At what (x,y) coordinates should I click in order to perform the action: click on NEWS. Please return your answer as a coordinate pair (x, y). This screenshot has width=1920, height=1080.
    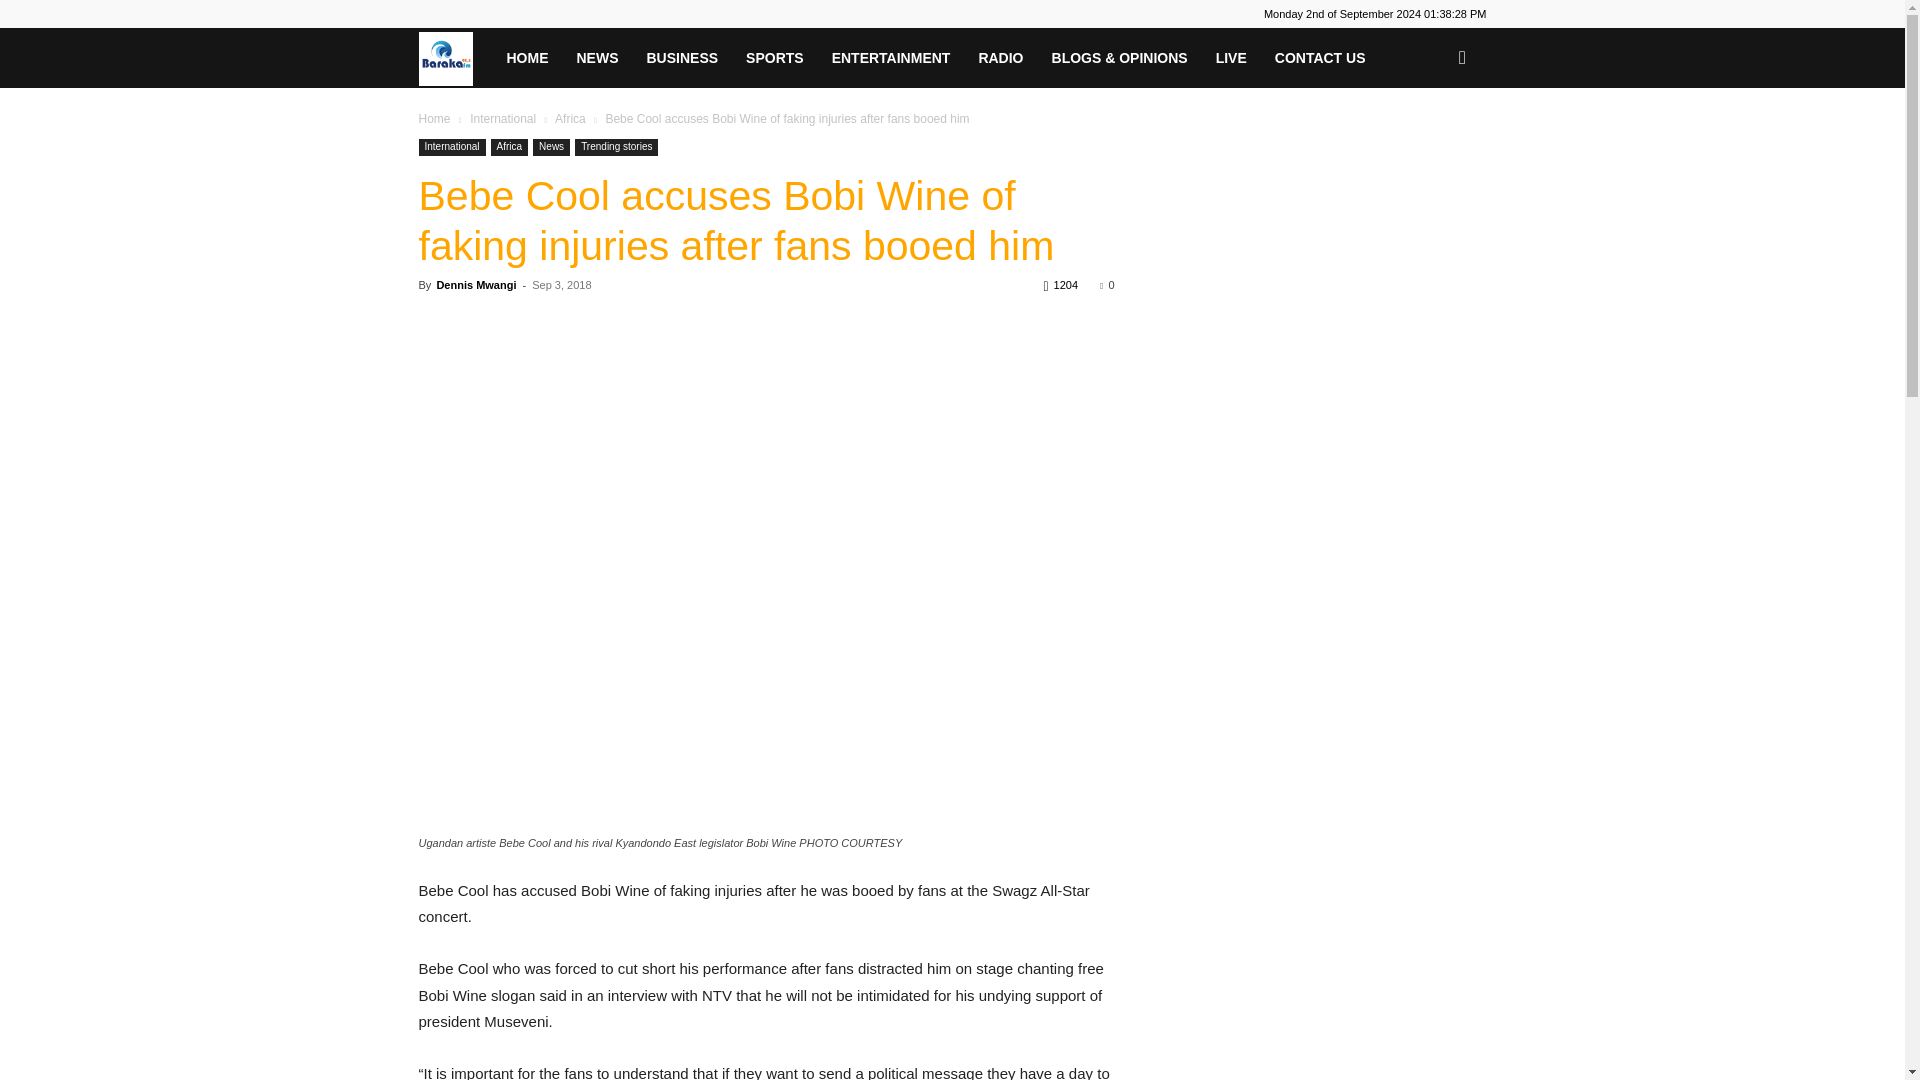
    Looking at the image, I should click on (596, 58).